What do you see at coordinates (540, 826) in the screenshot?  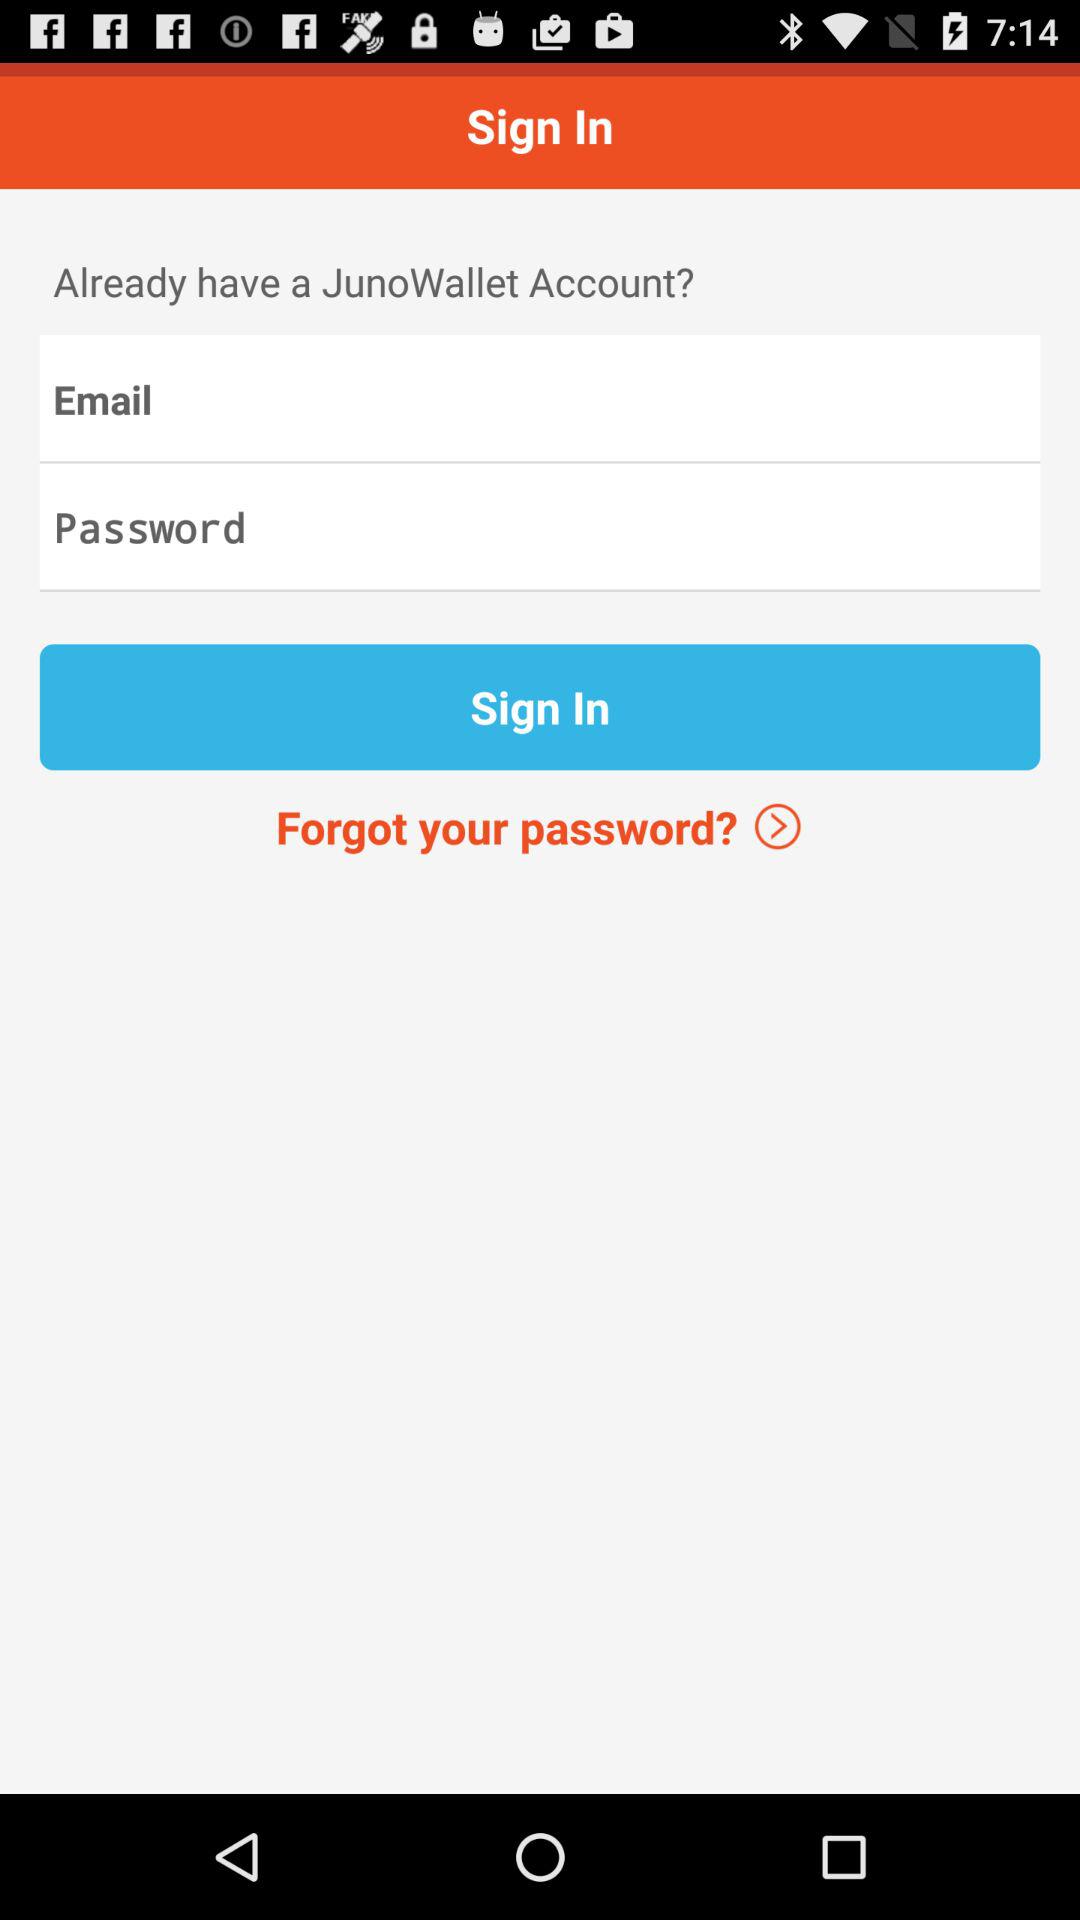 I see `flip until the forgot your password?` at bounding box center [540, 826].